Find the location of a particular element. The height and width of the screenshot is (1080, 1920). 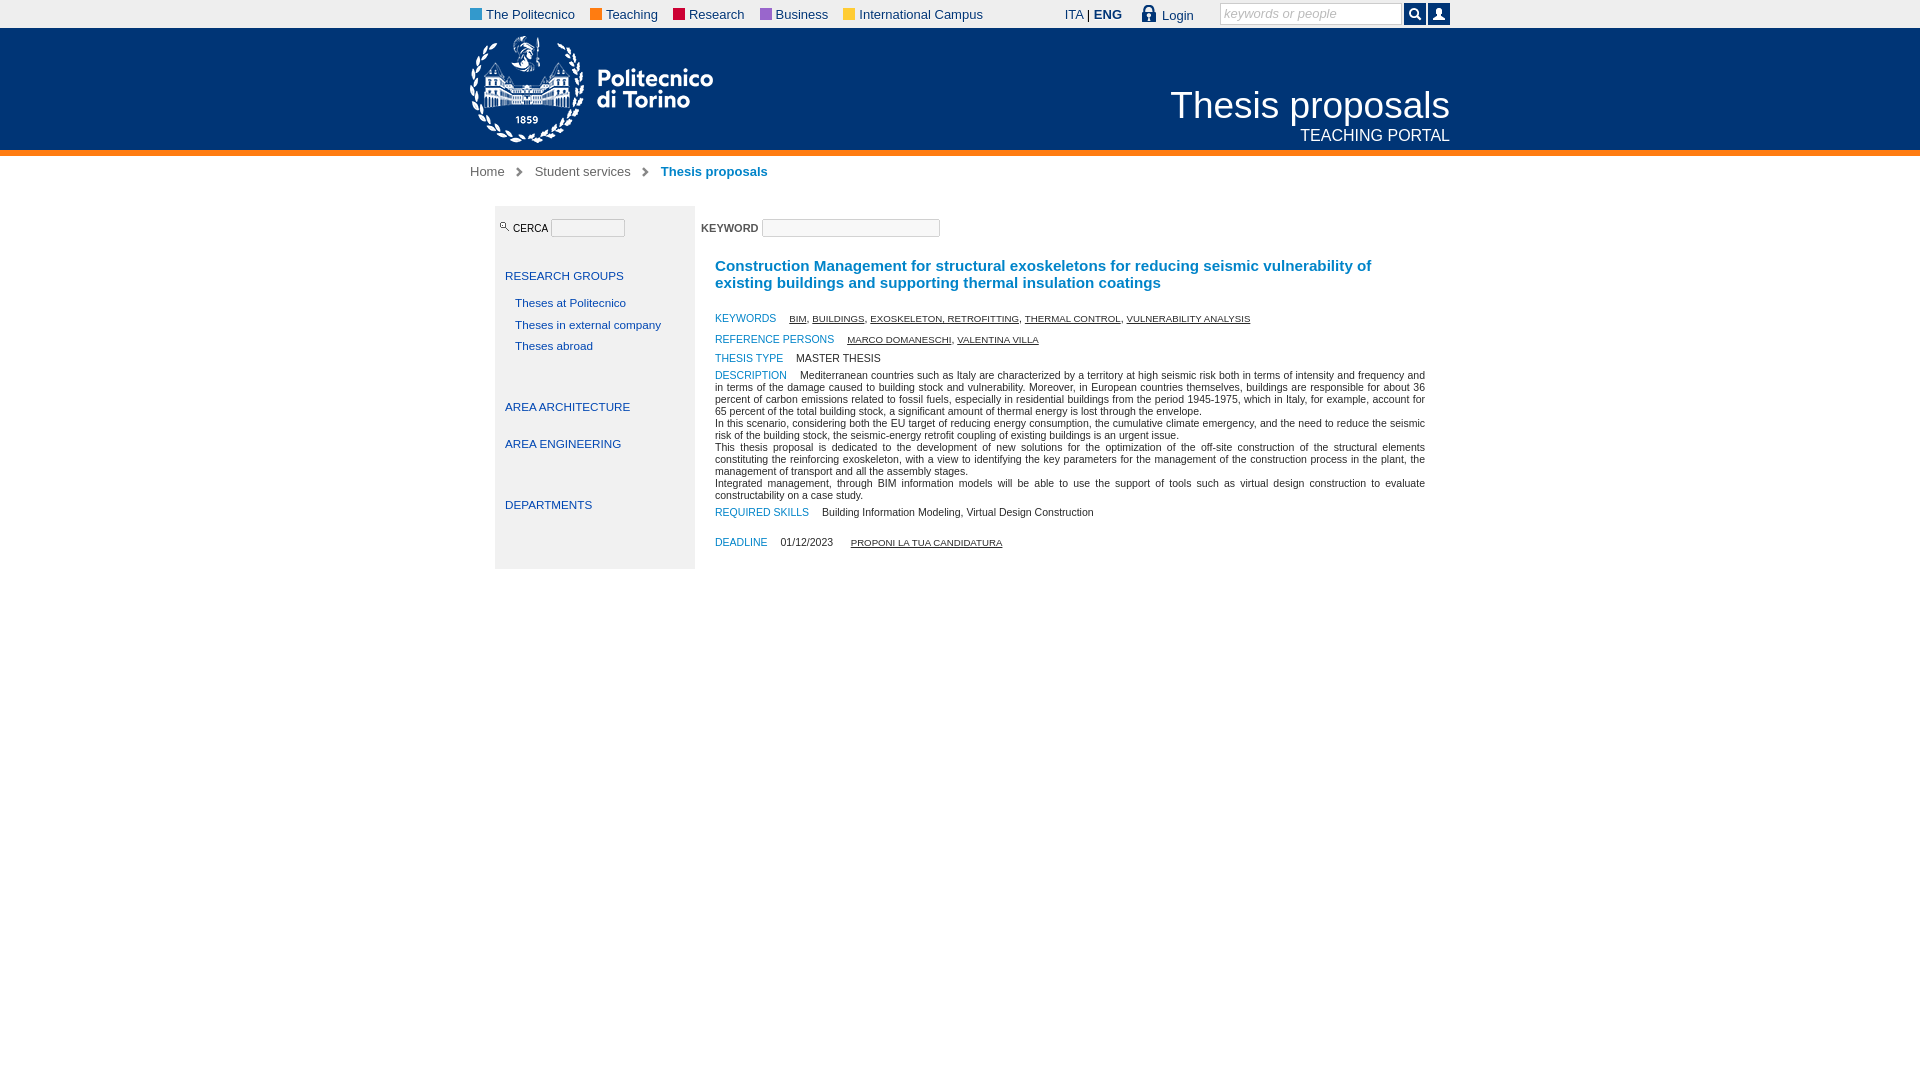

Teaching is located at coordinates (632, 14).